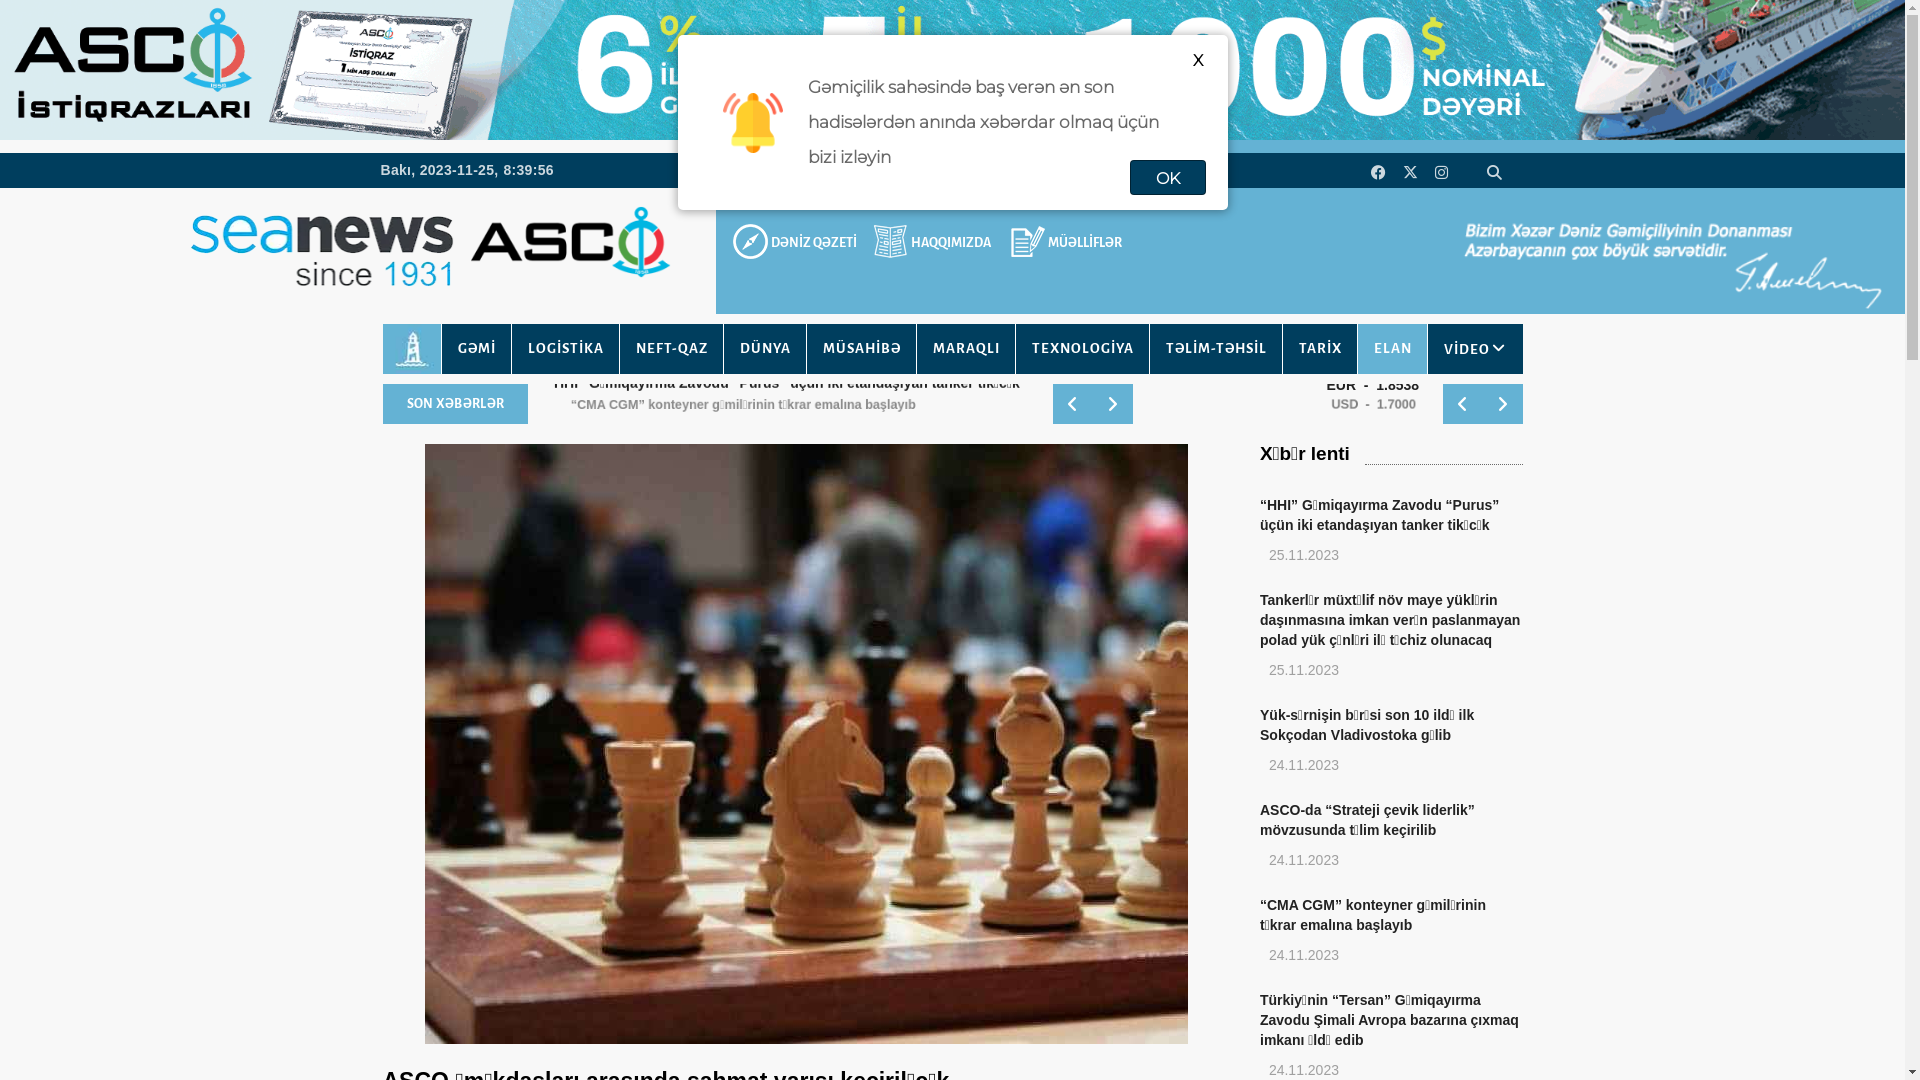 This screenshot has height=1080, width=1920. What do you see at coordinates (1198, 60) in the screenshot?
I see `X` at bounding box center [1198, 60].